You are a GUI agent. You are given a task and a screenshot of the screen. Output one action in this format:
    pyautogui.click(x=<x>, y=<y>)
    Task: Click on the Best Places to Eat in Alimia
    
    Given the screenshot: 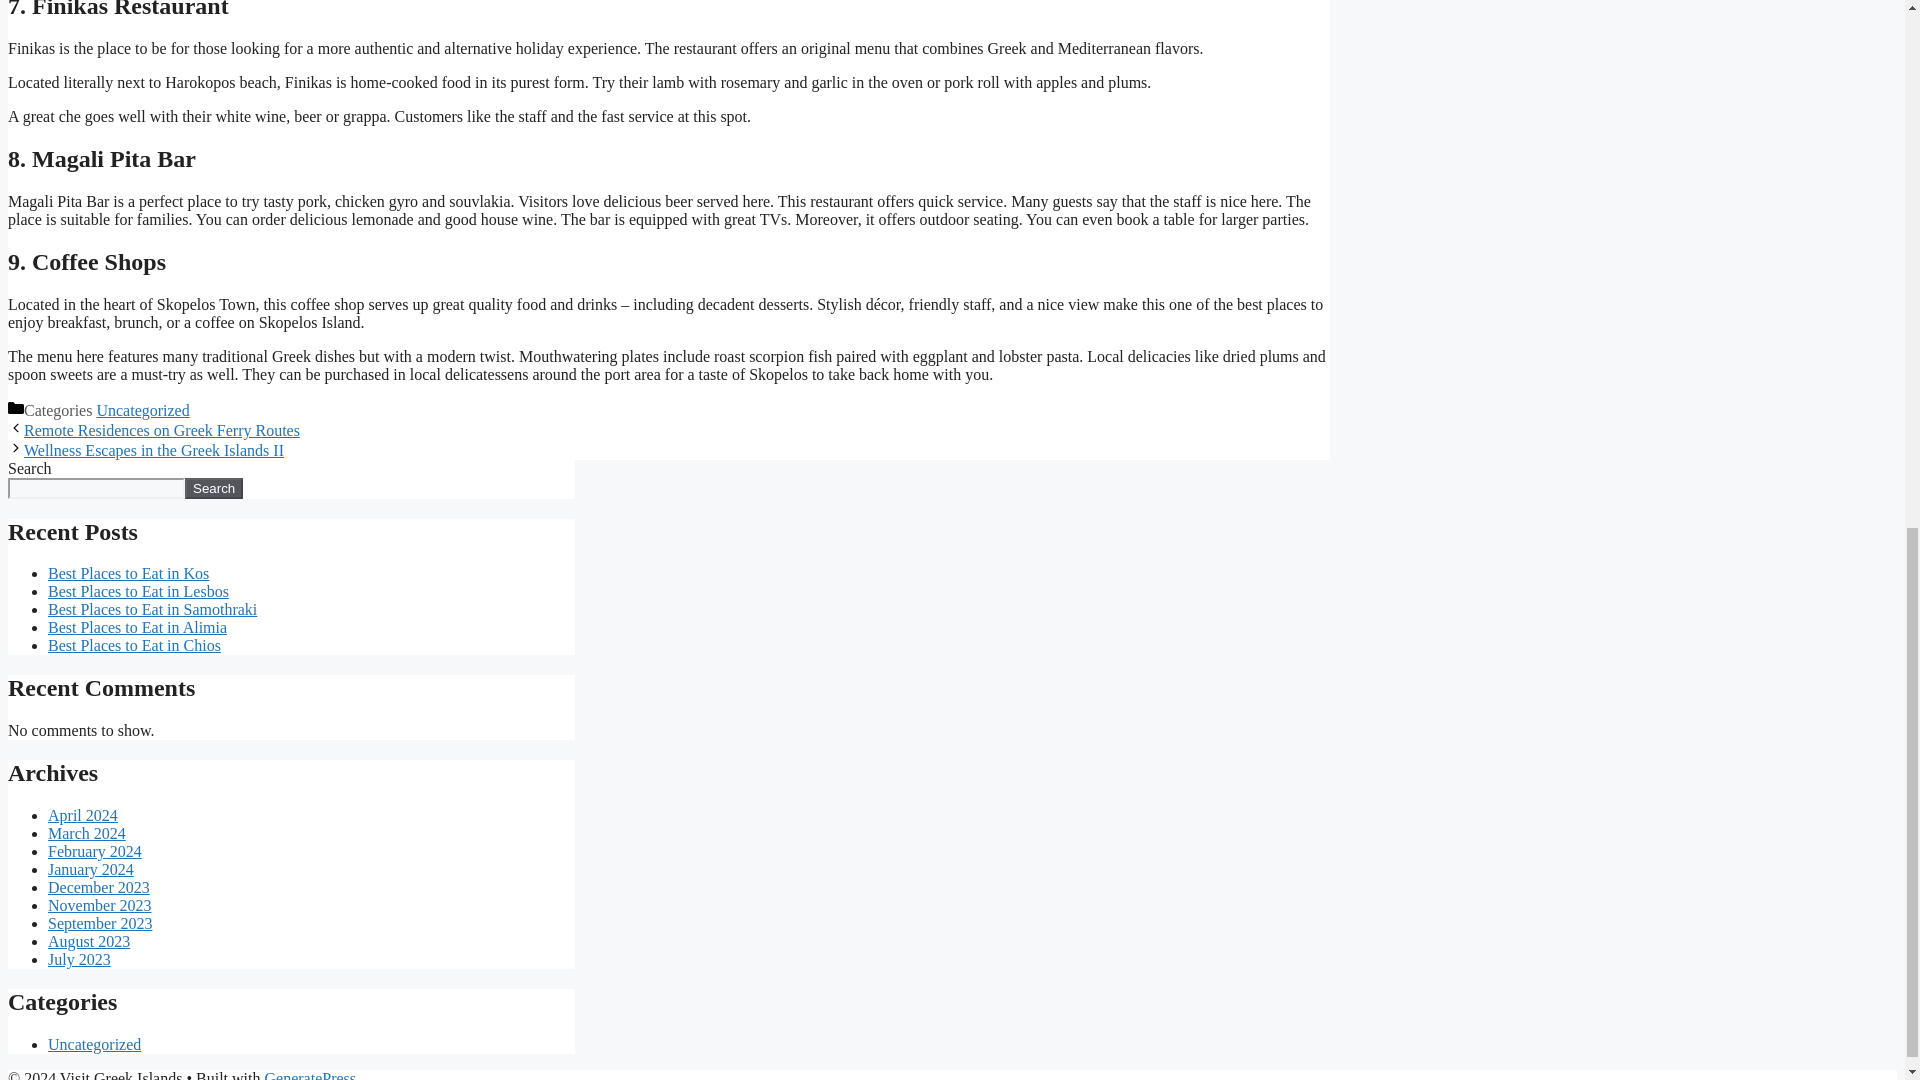 What is the action you would take?
    pyautogui.click(x=137, y=627)
    